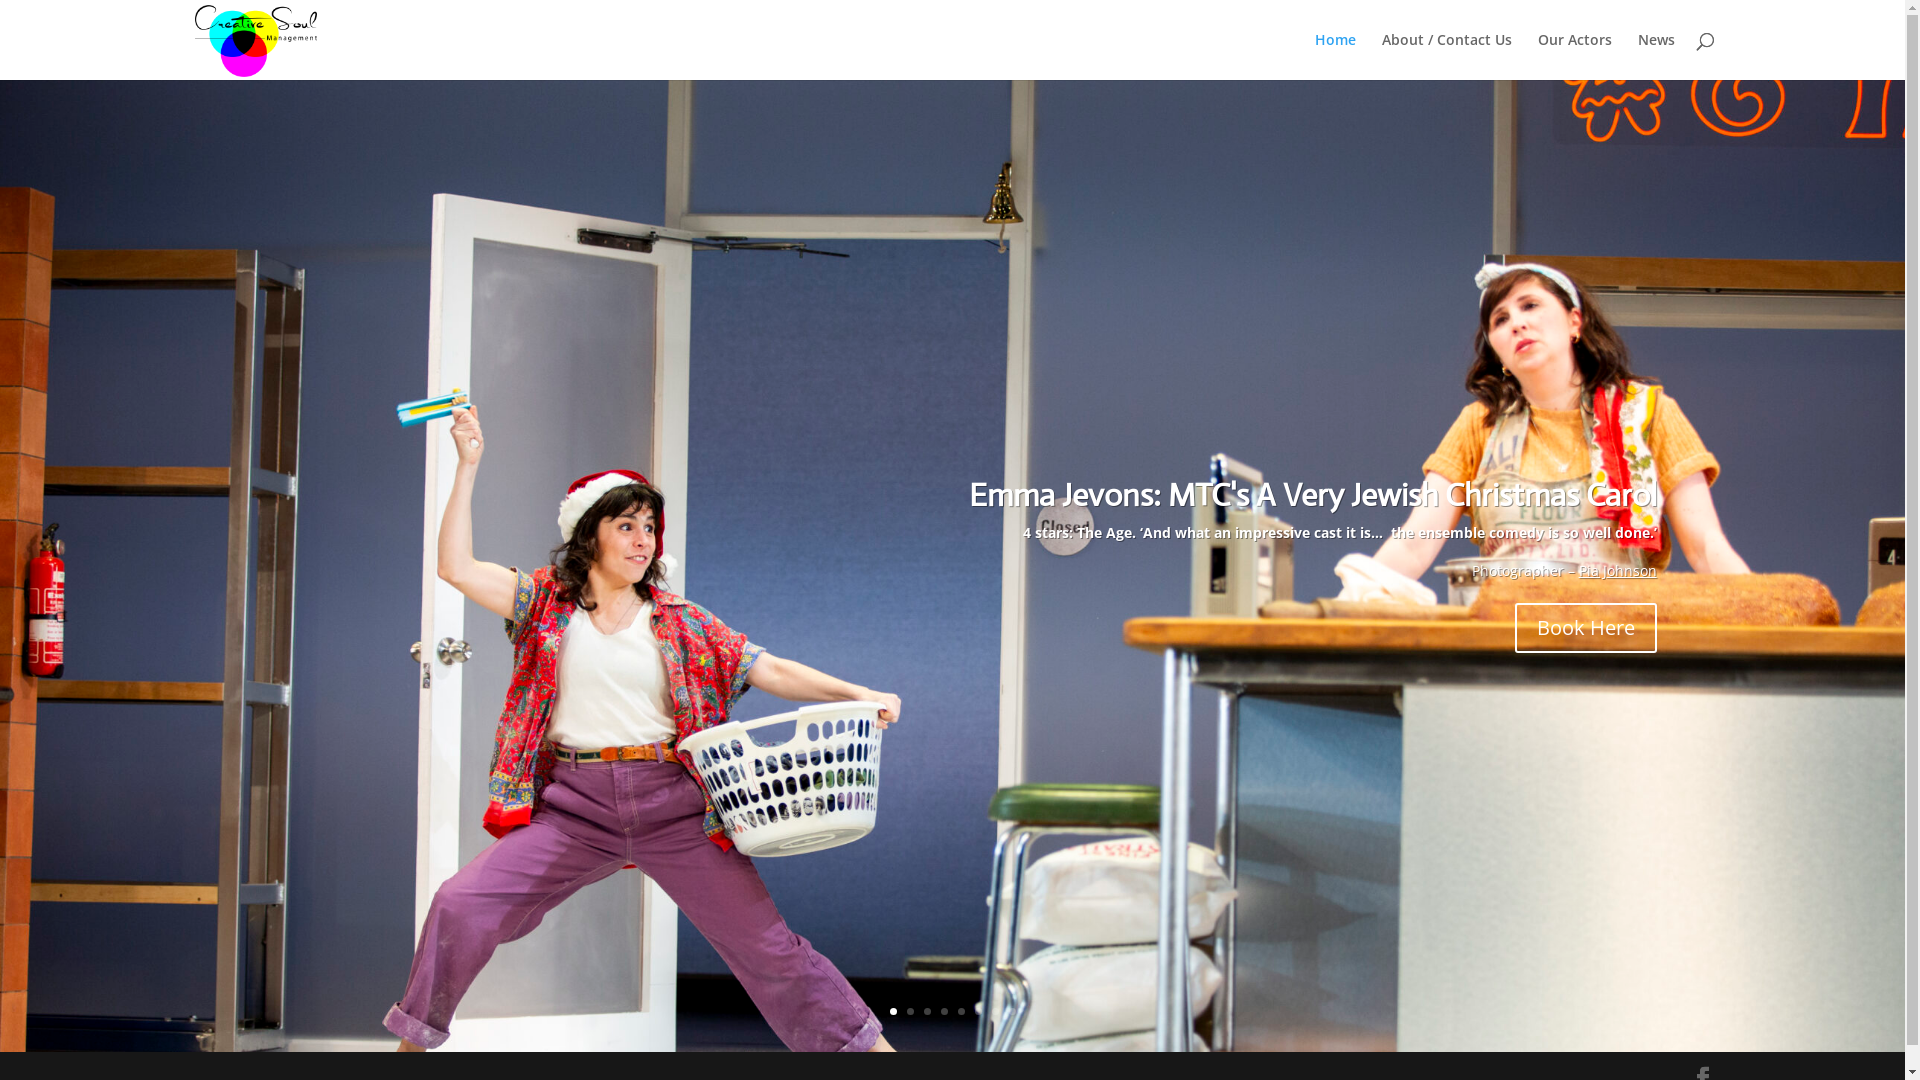 The height and width of the screenshot is (1080, 1920). I want to click on About / Contact Us, so click(1447, 56).